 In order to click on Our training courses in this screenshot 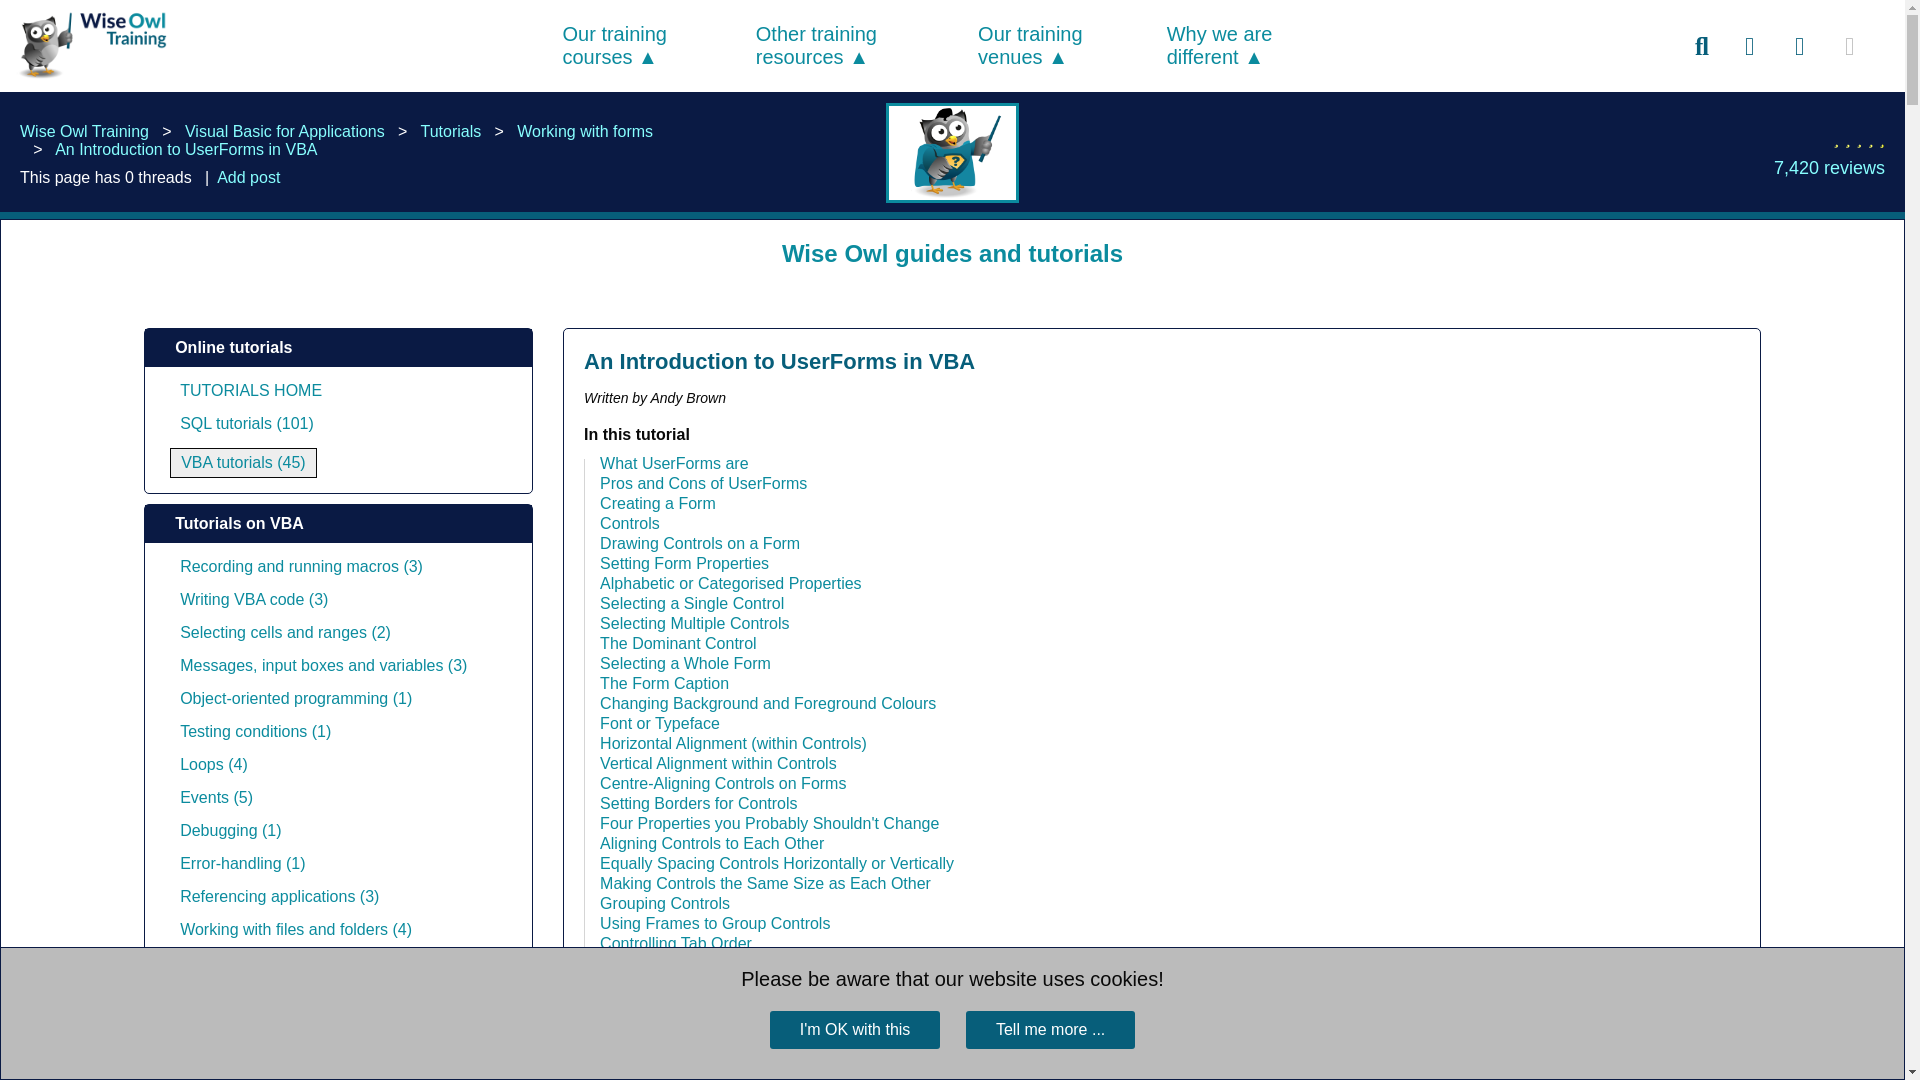, I will do `click(614, 45)`.